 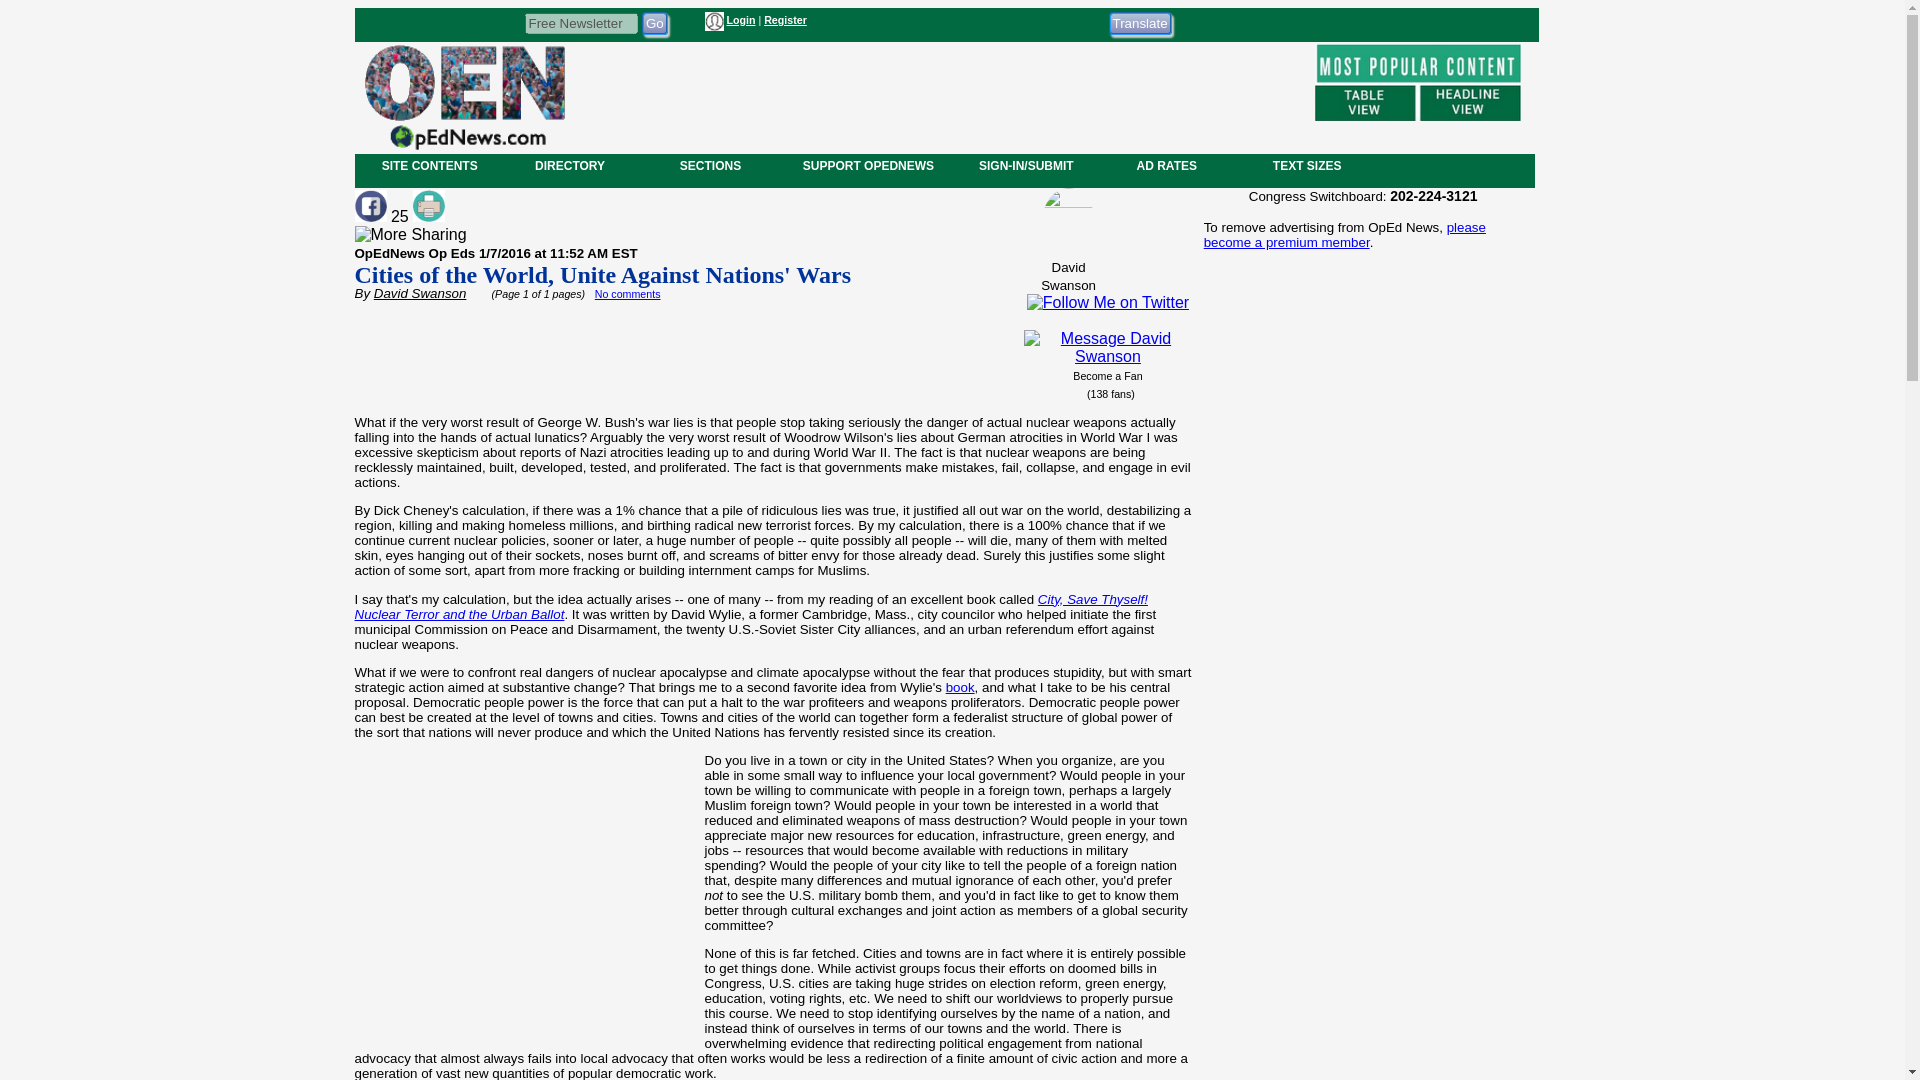 What do you see at coordinates (410, 234) in the screenshot?
I see `More Sharing` at bounding box center [410, 234].